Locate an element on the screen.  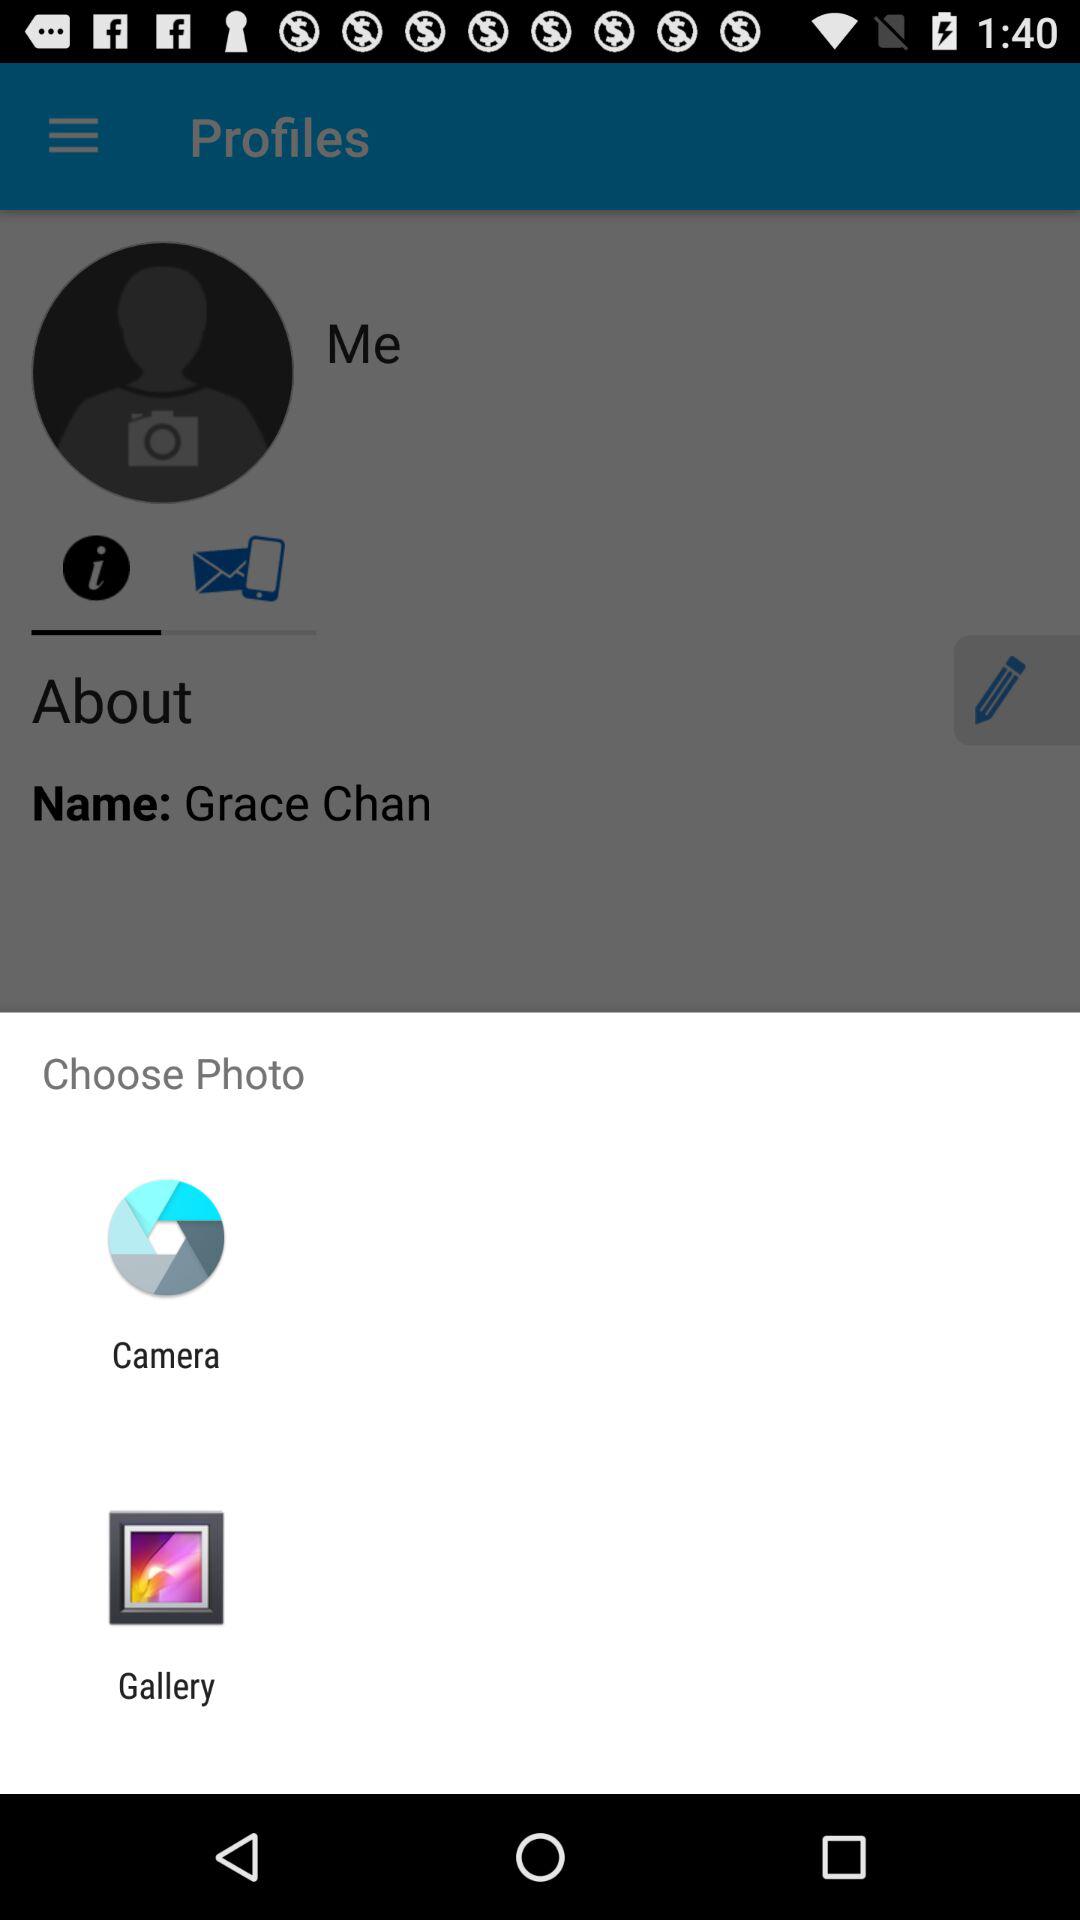
flip until the gallery app is located at coordinates (166, 1706).